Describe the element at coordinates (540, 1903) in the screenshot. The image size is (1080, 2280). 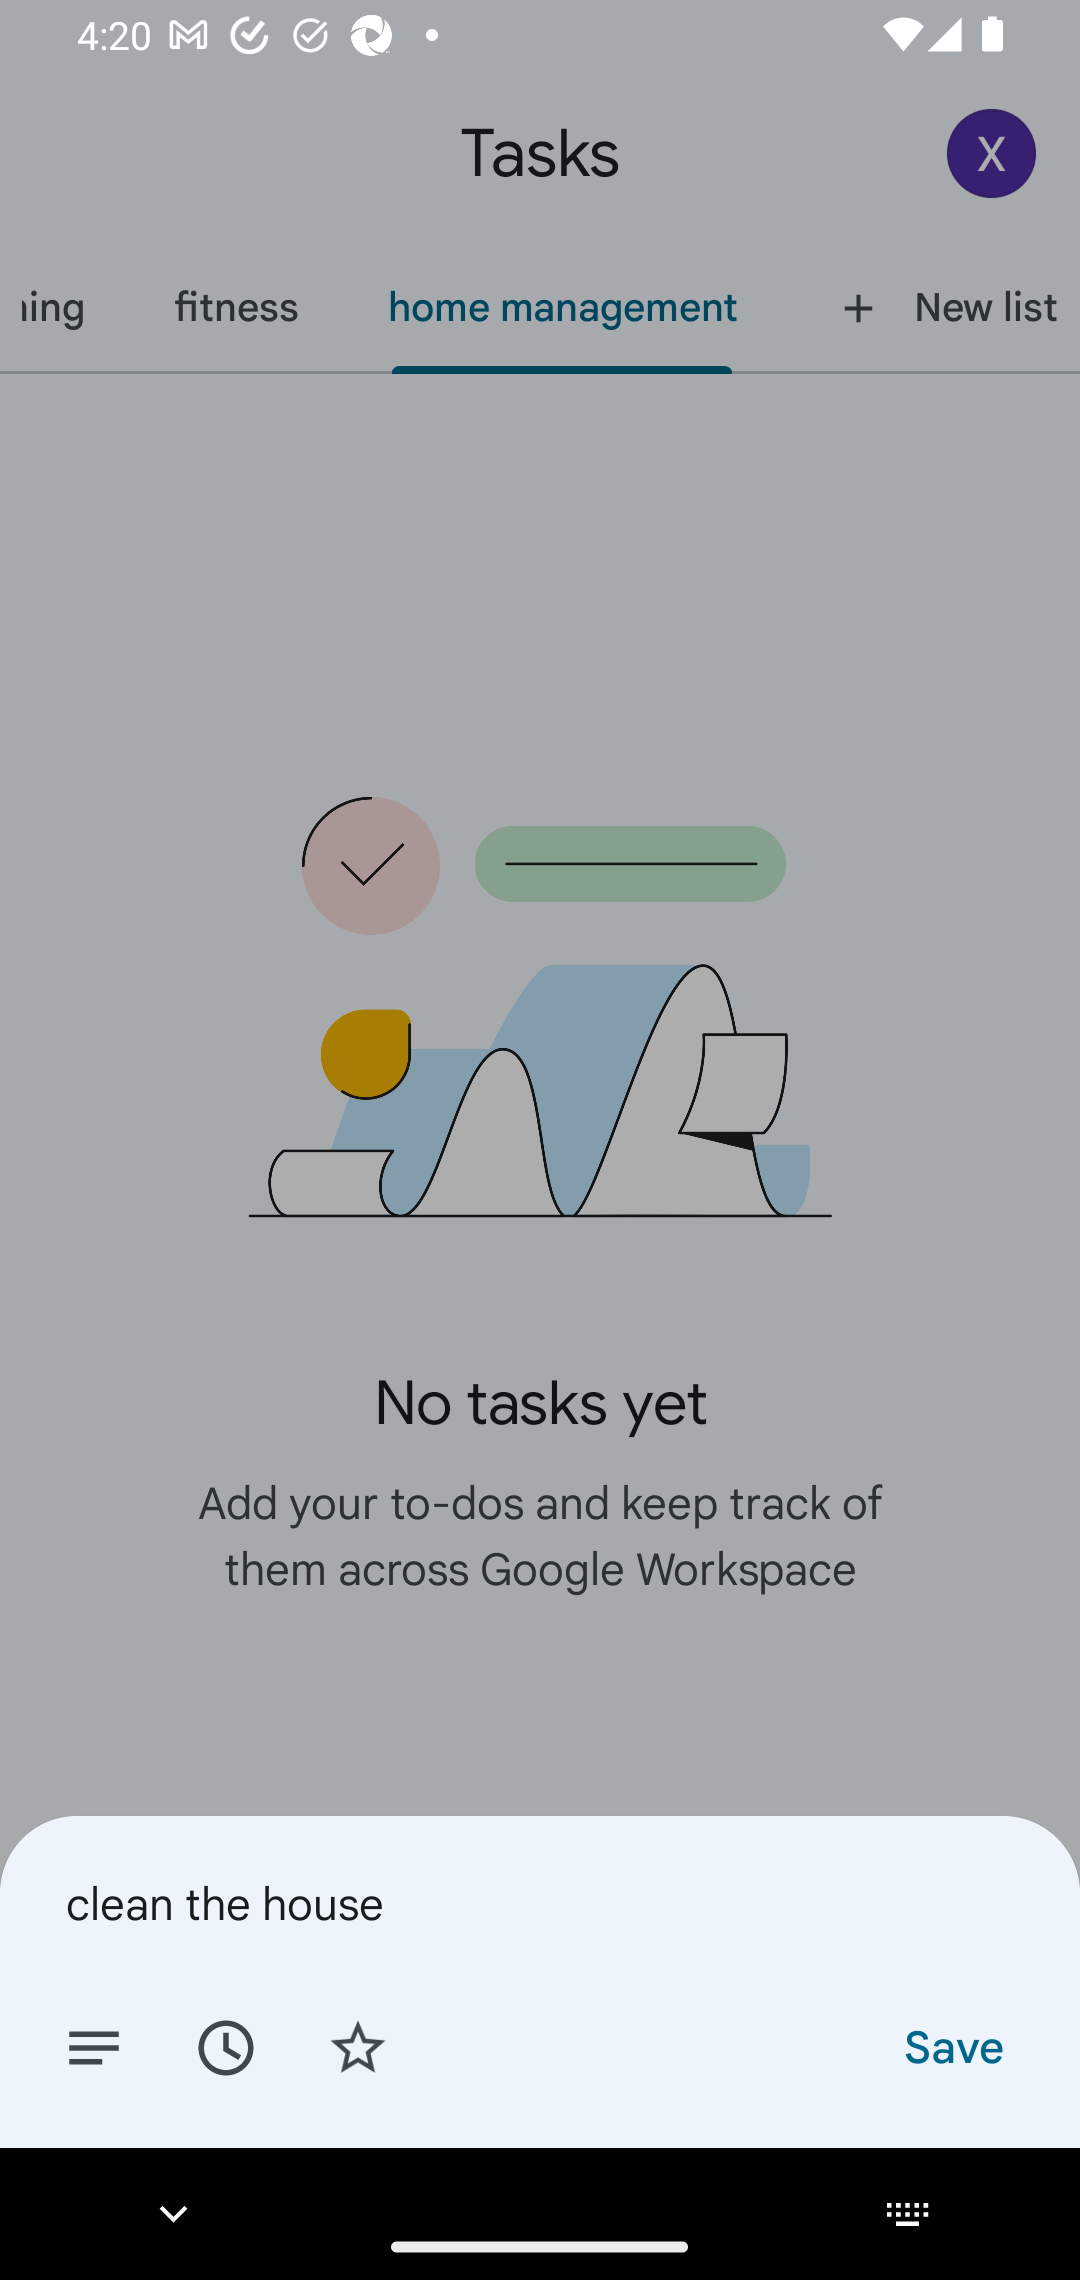
I see `clean the house` at that location.